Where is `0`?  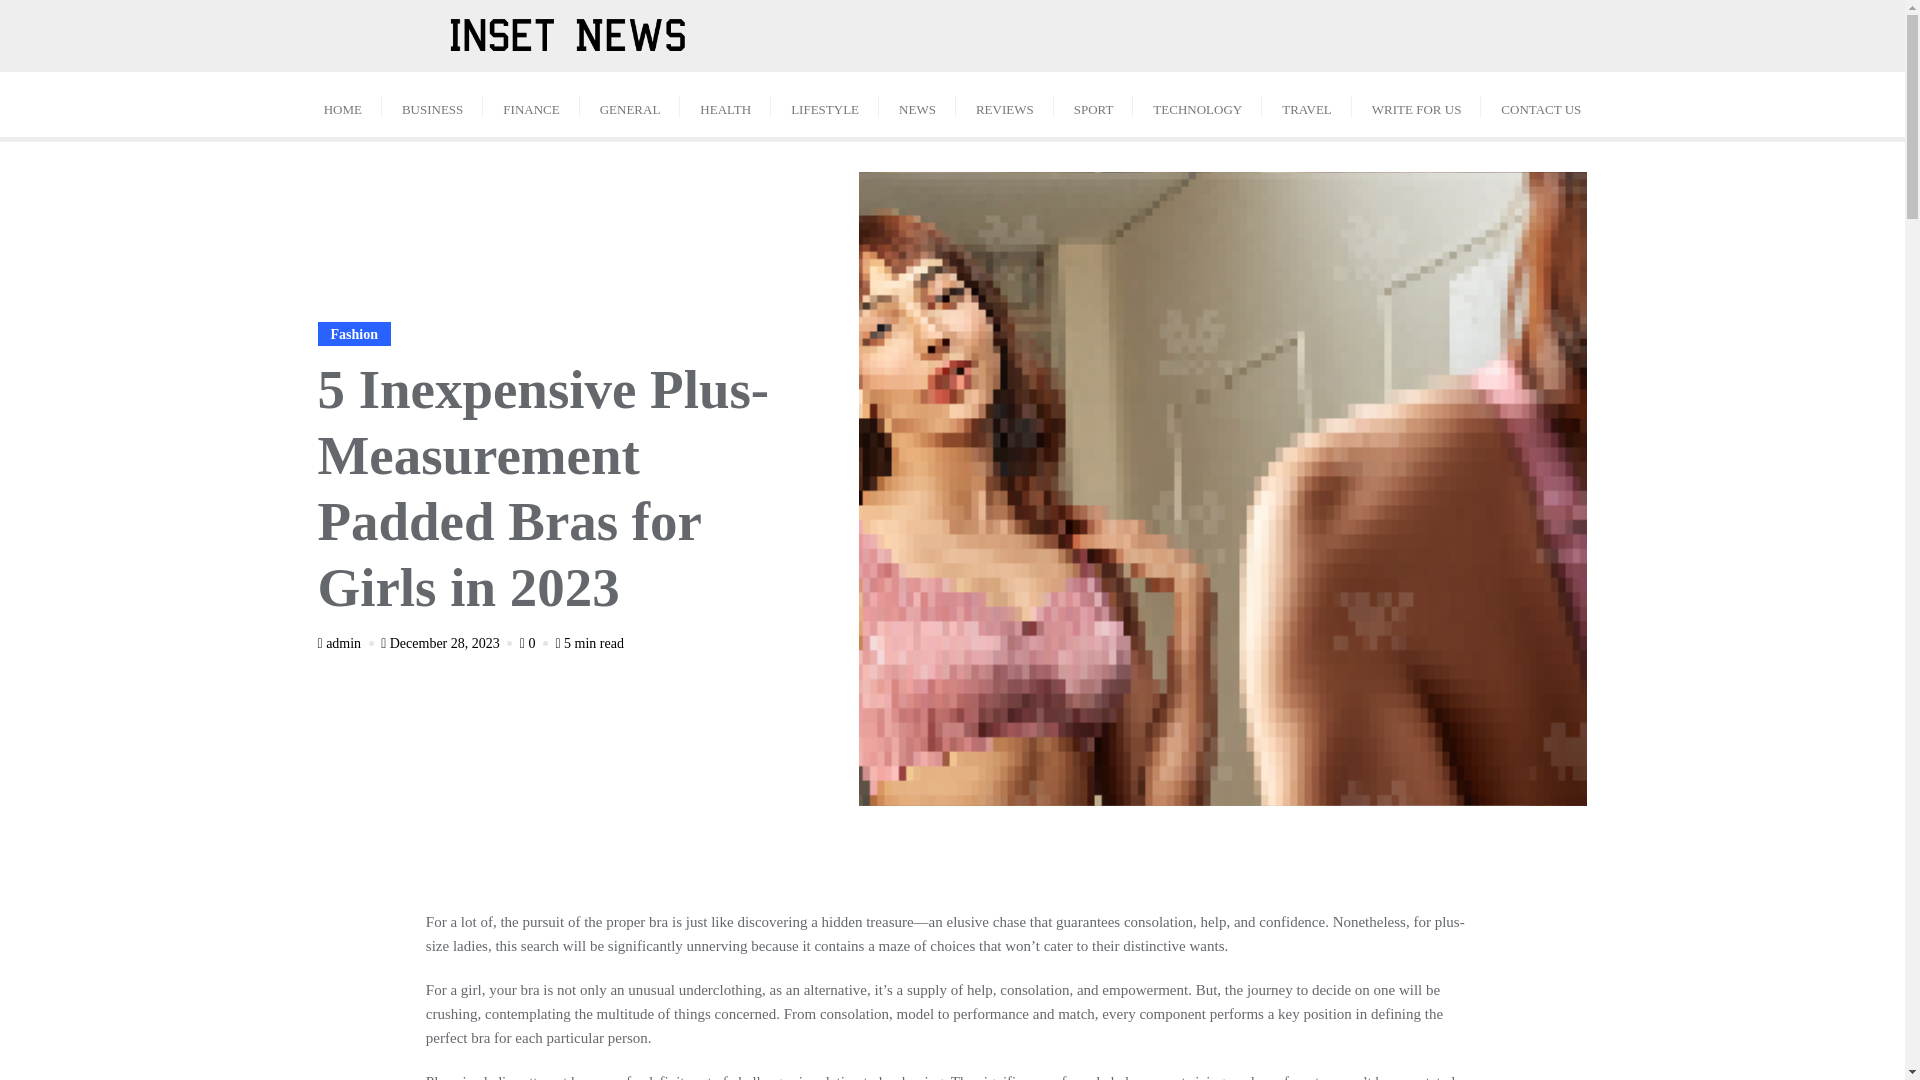
0 is located at coordinates (536, 644).